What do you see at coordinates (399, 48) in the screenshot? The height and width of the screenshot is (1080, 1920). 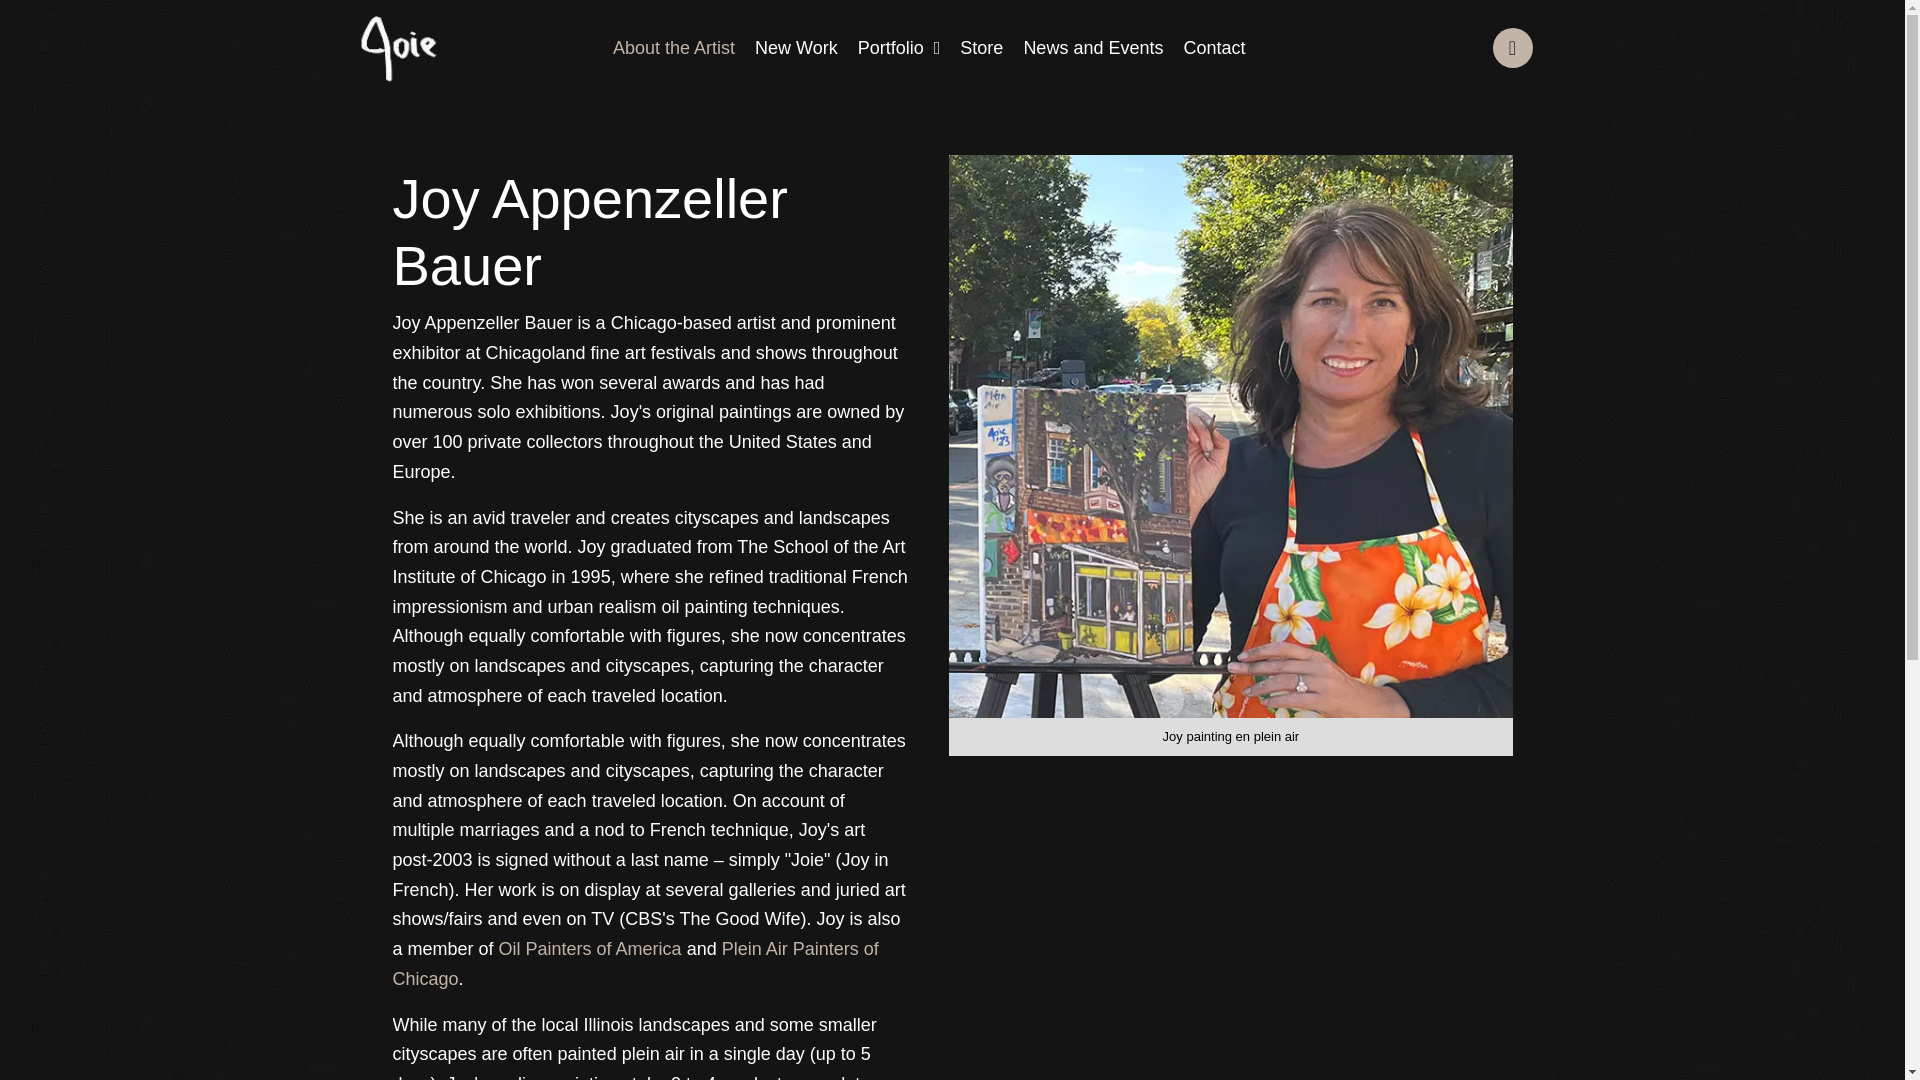 I see `Joie Logo` at bounding box center [399, 48].